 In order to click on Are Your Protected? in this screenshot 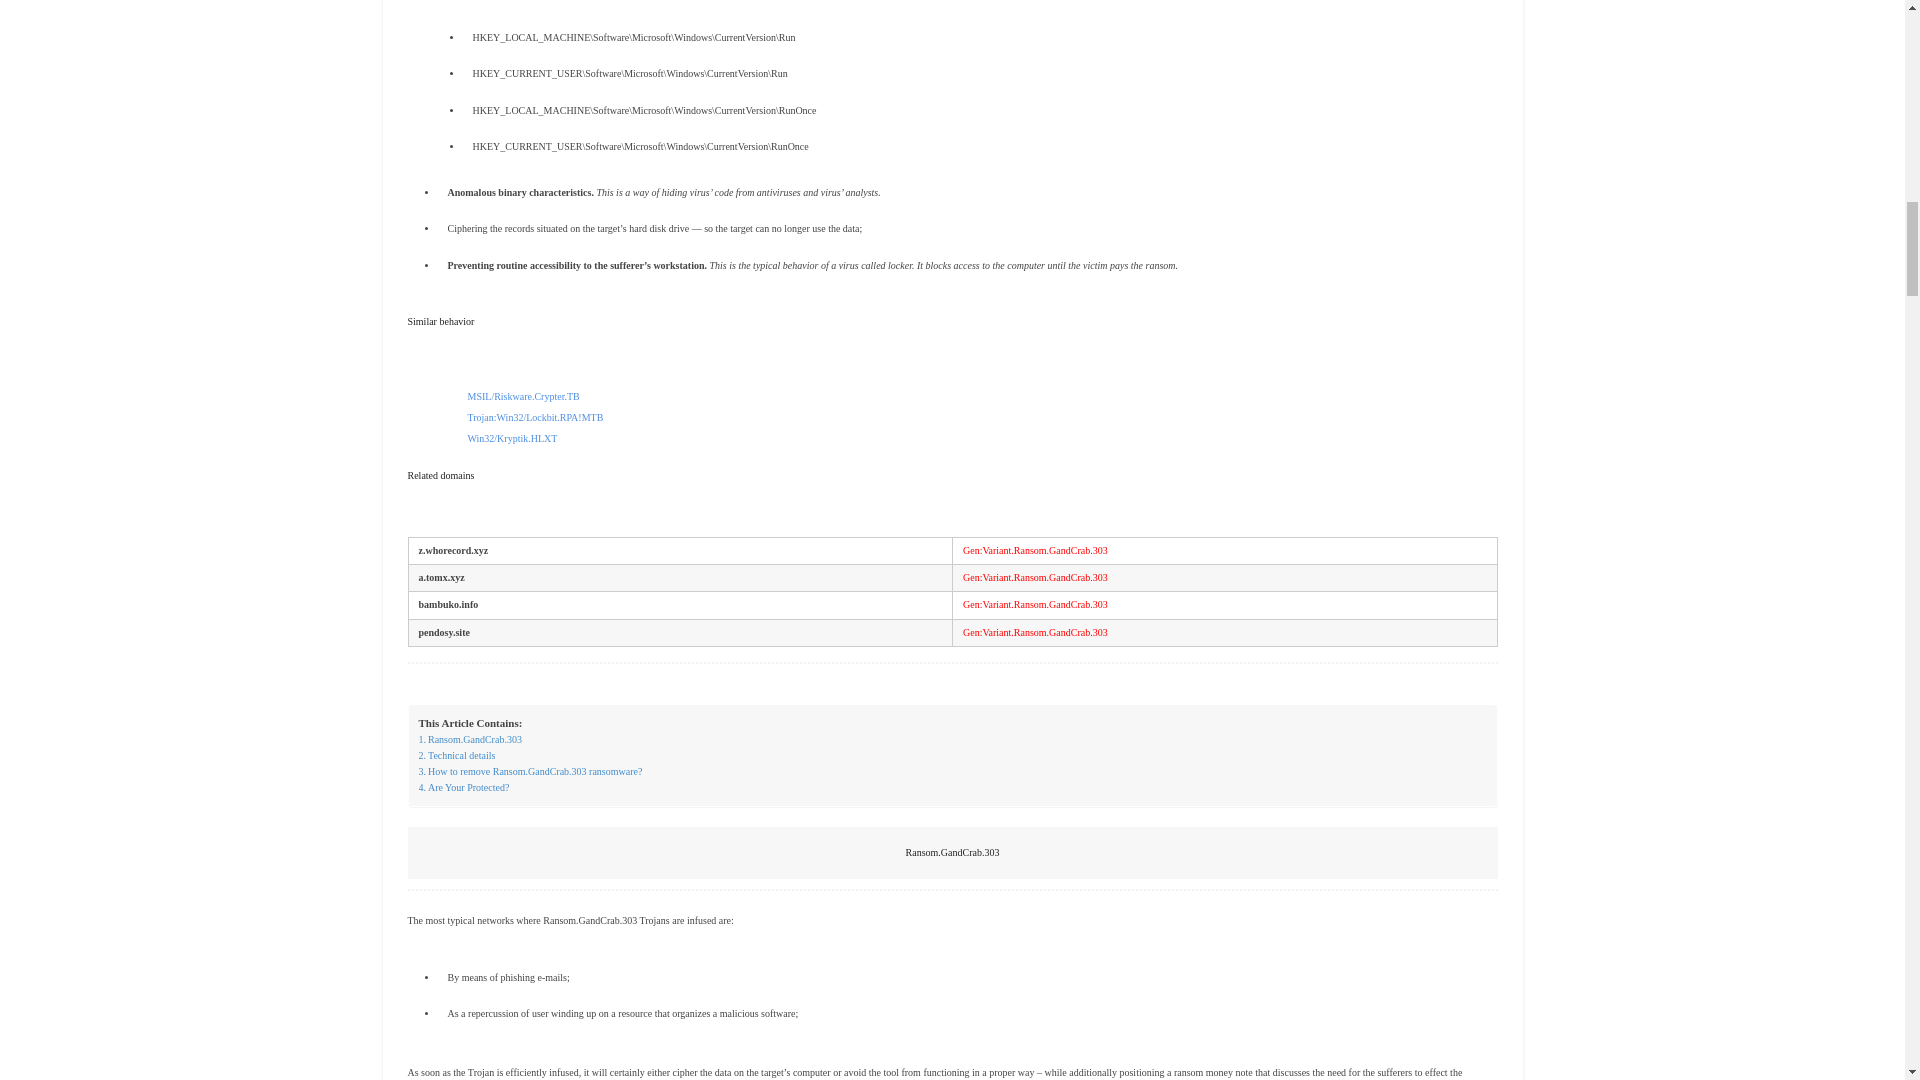, I will do `click(463, 787)`.